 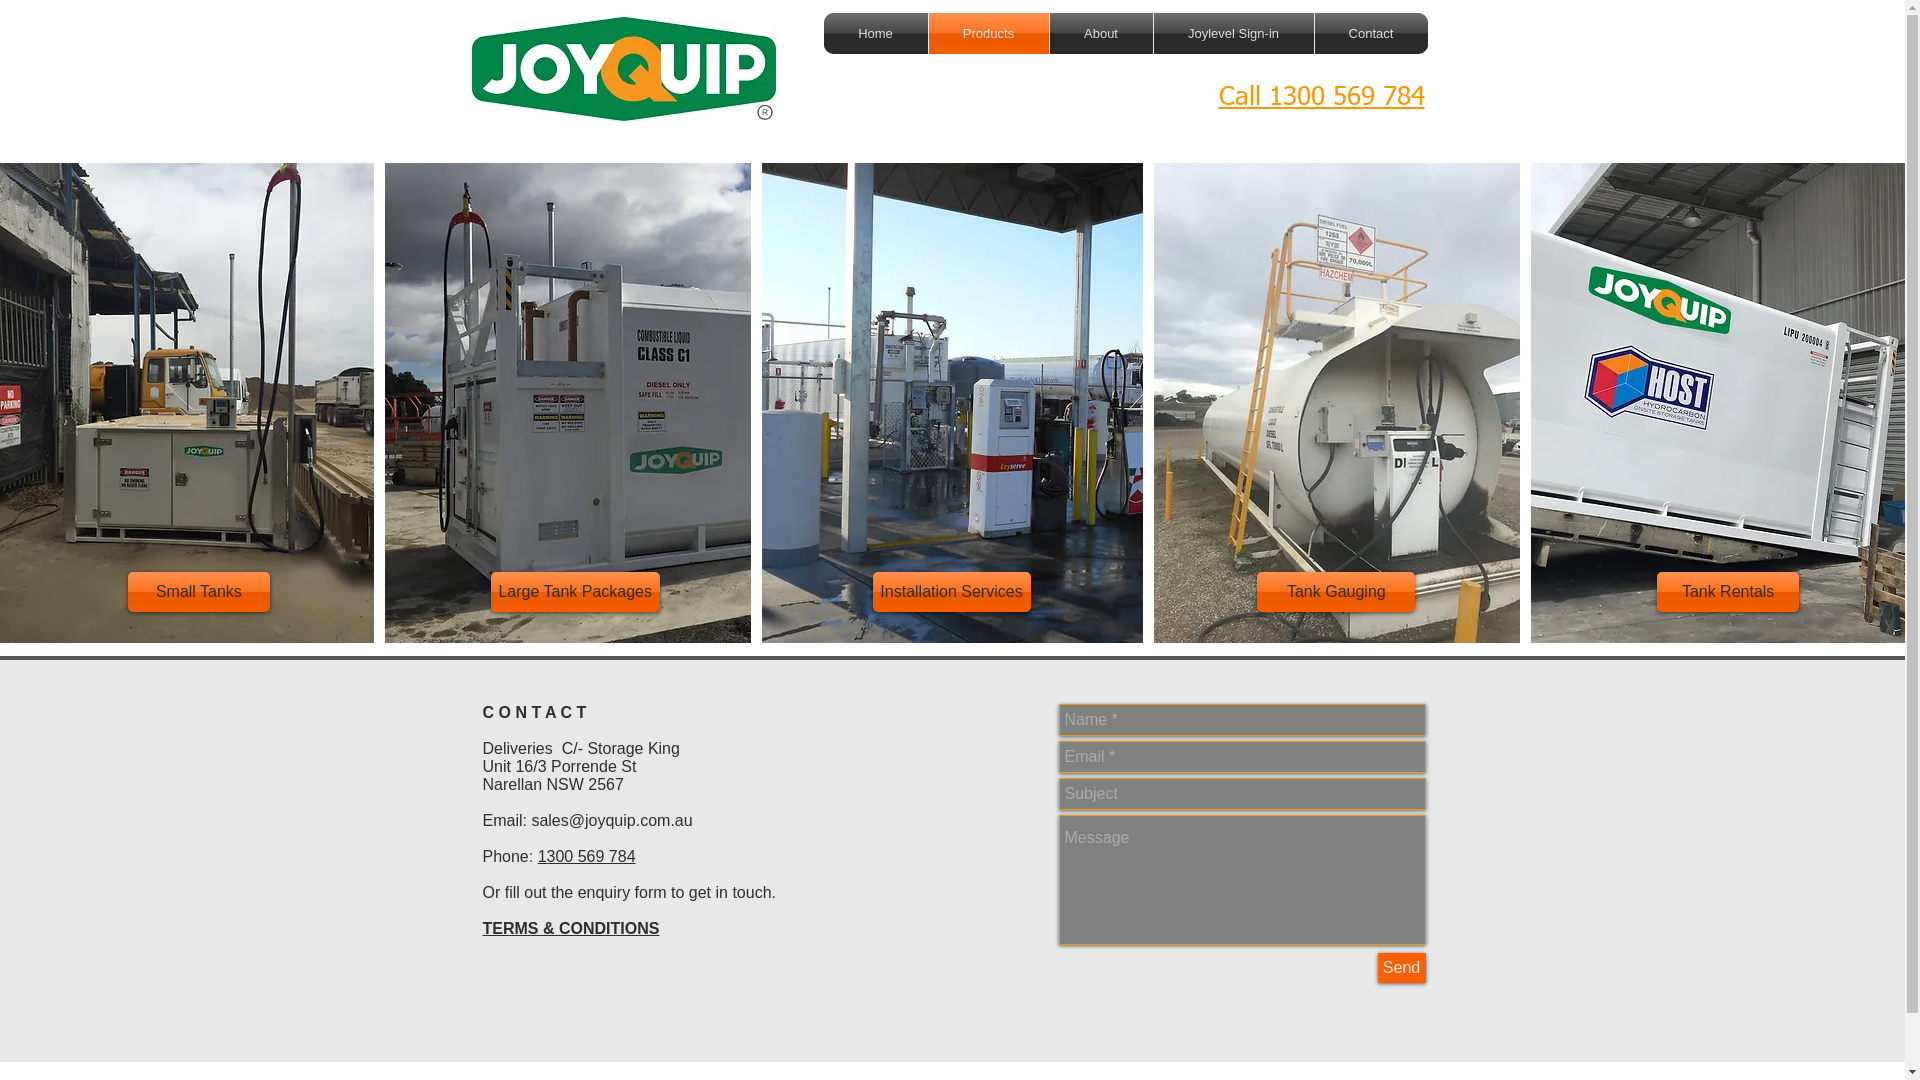 What do you see at coordinates (1234, 34) in the screenshot?
I see `Joylevel Sign-in` at bounding box center [1234, 34].